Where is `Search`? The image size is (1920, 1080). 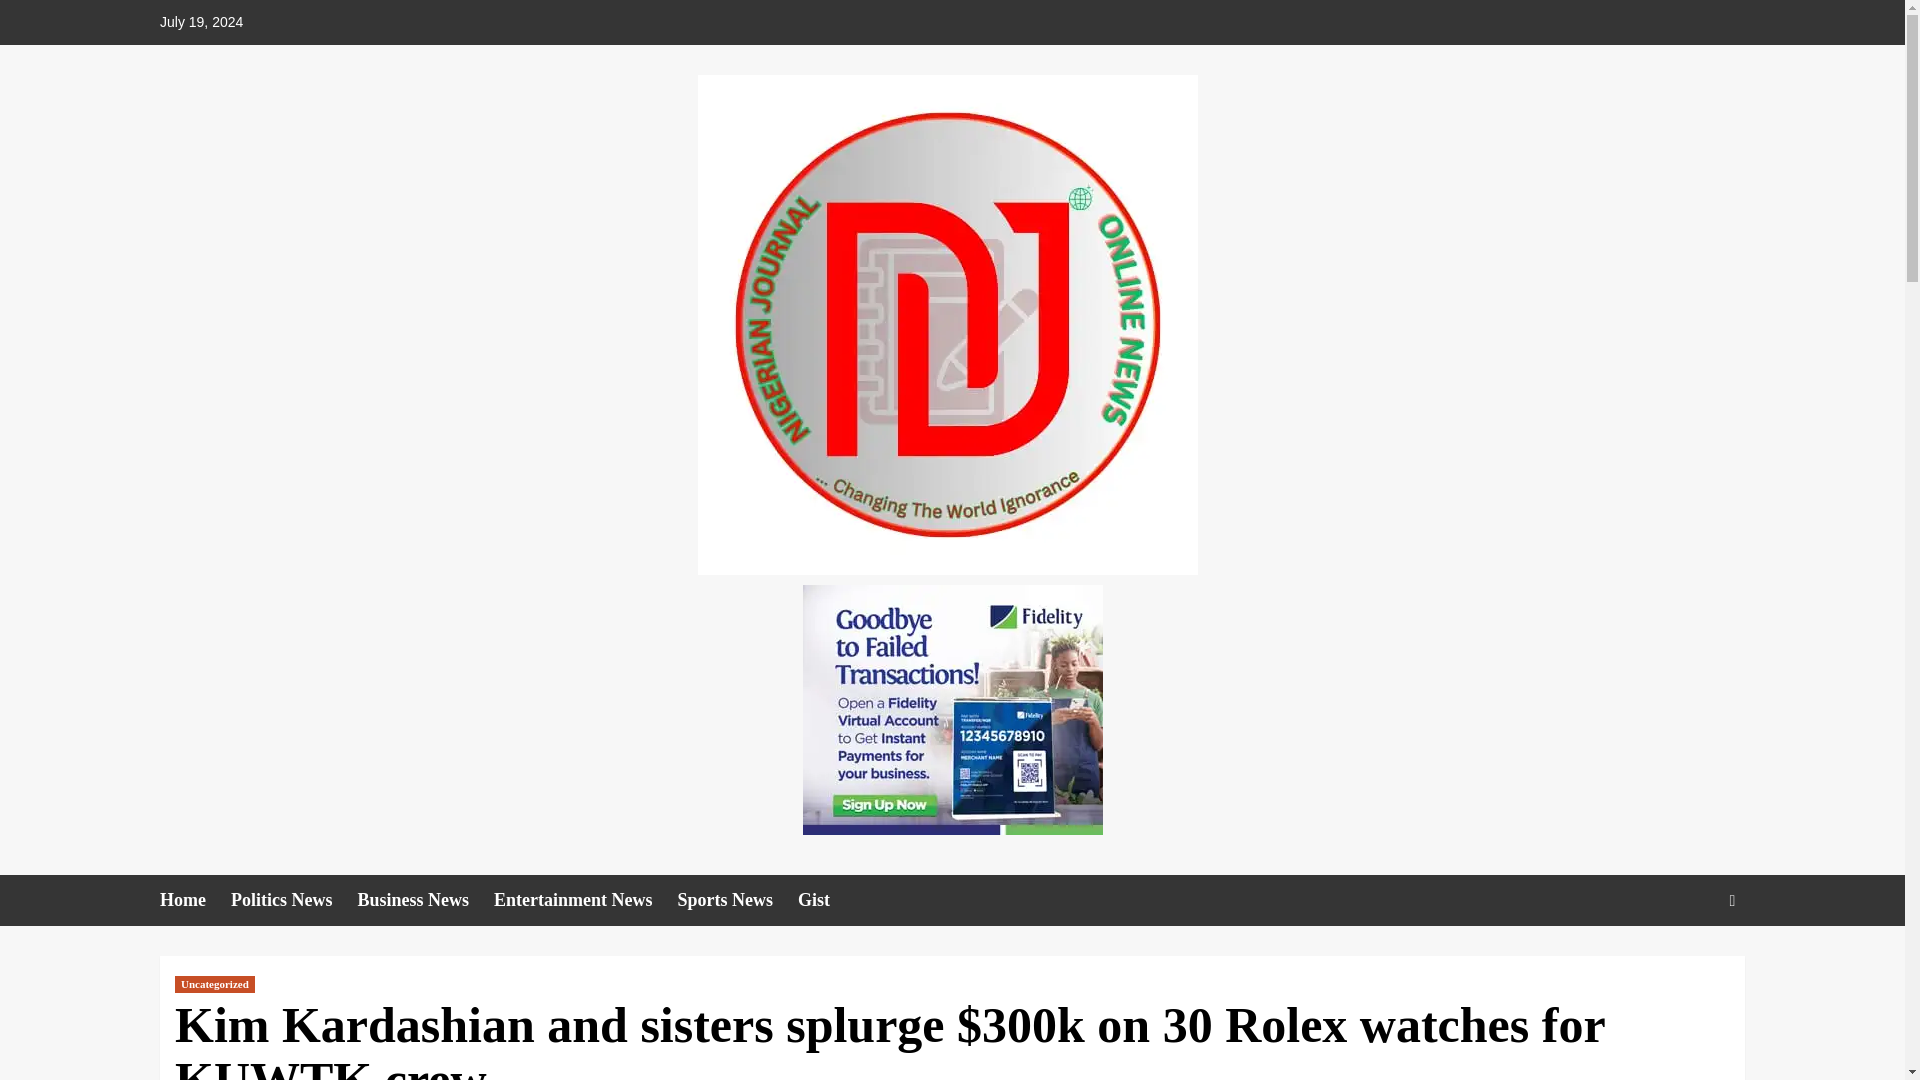 Search is located at coordinates (1686, 962).